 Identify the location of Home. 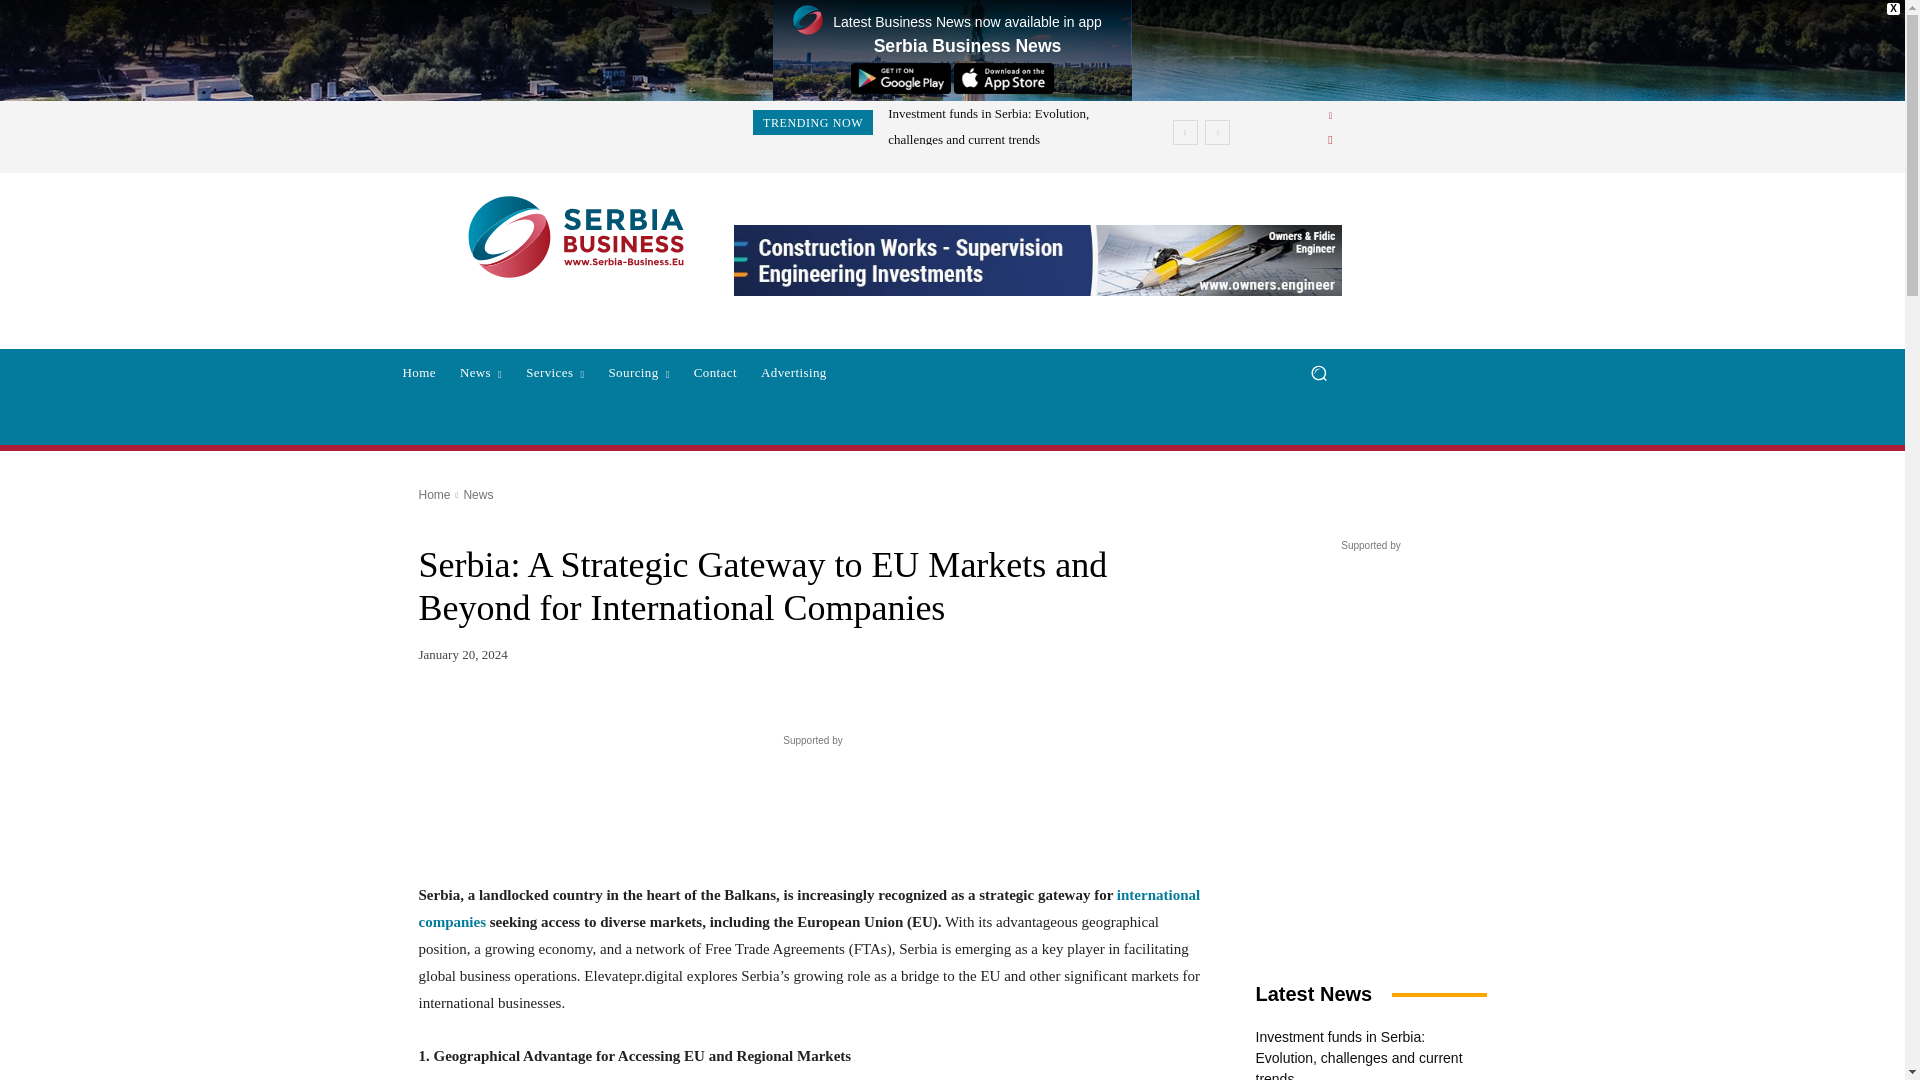
(418, 372).